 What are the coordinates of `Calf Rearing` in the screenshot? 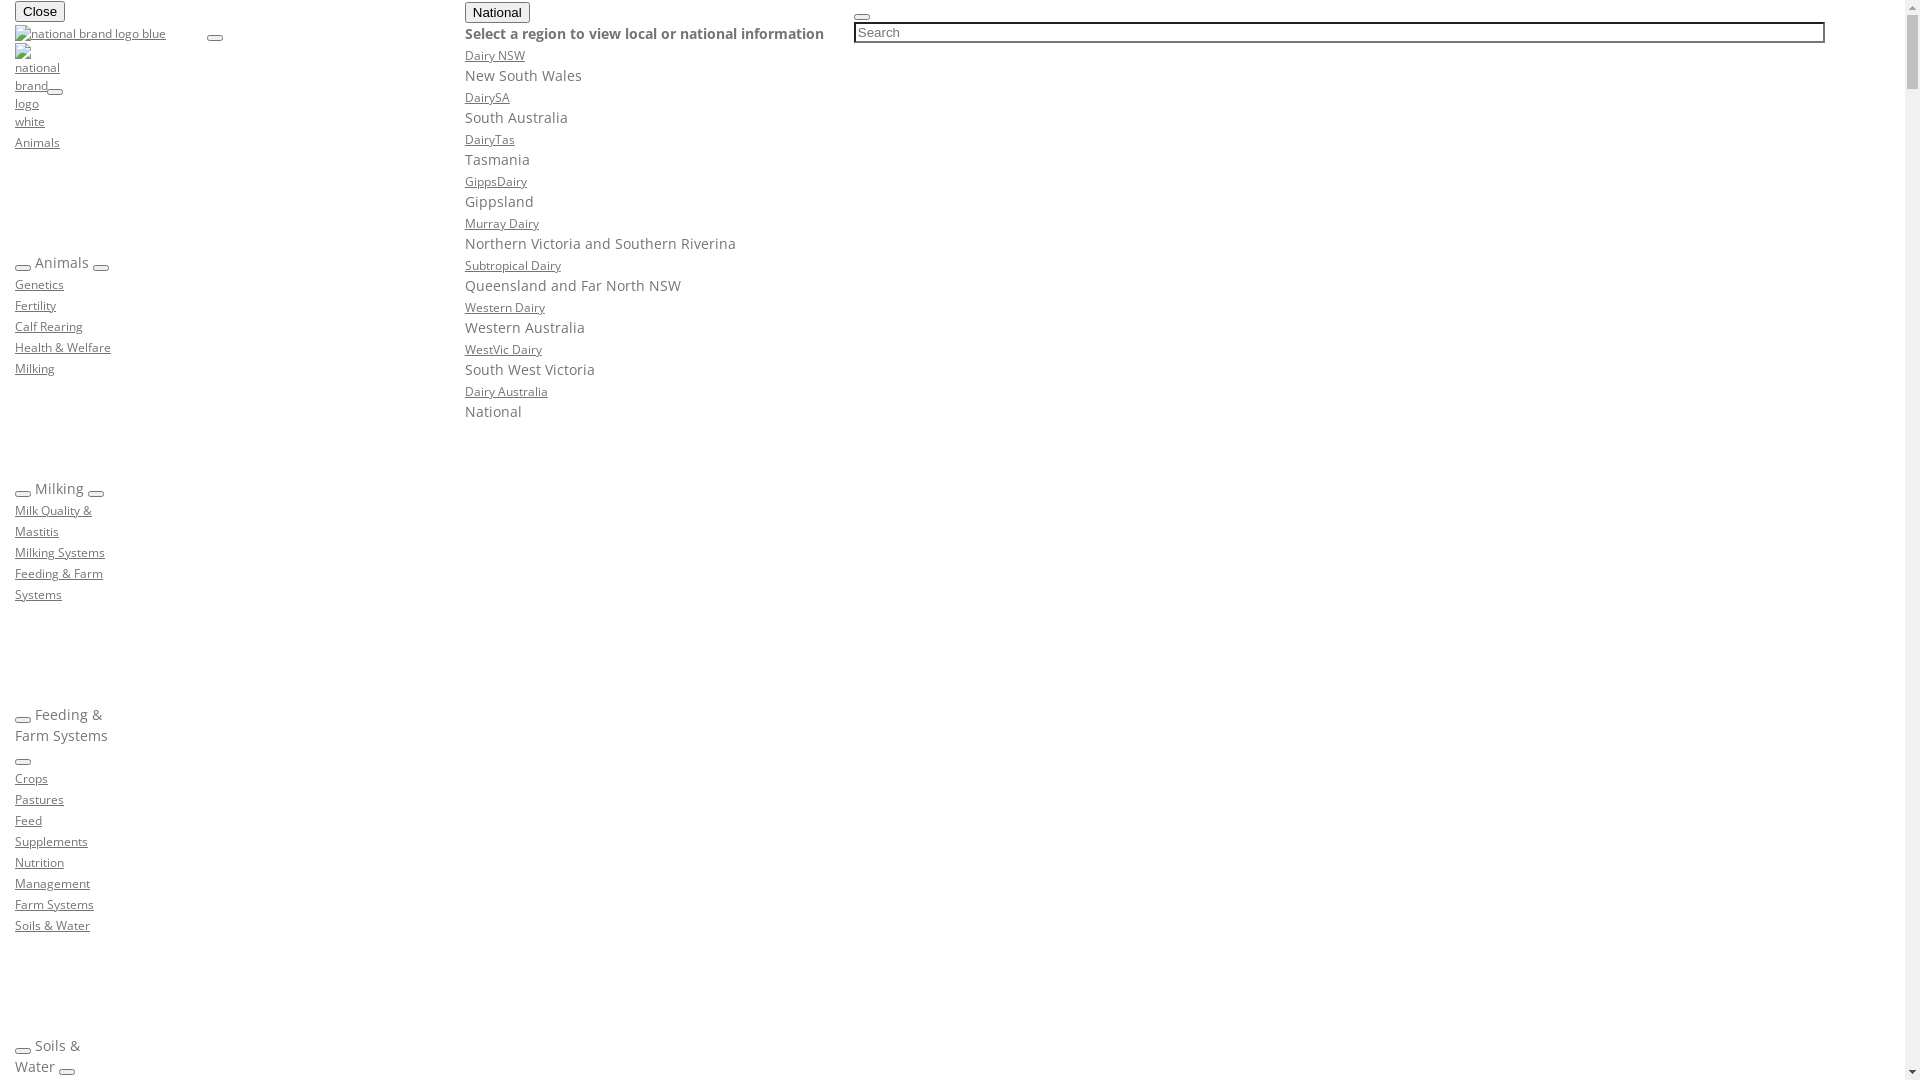 It's located at (49, 326).